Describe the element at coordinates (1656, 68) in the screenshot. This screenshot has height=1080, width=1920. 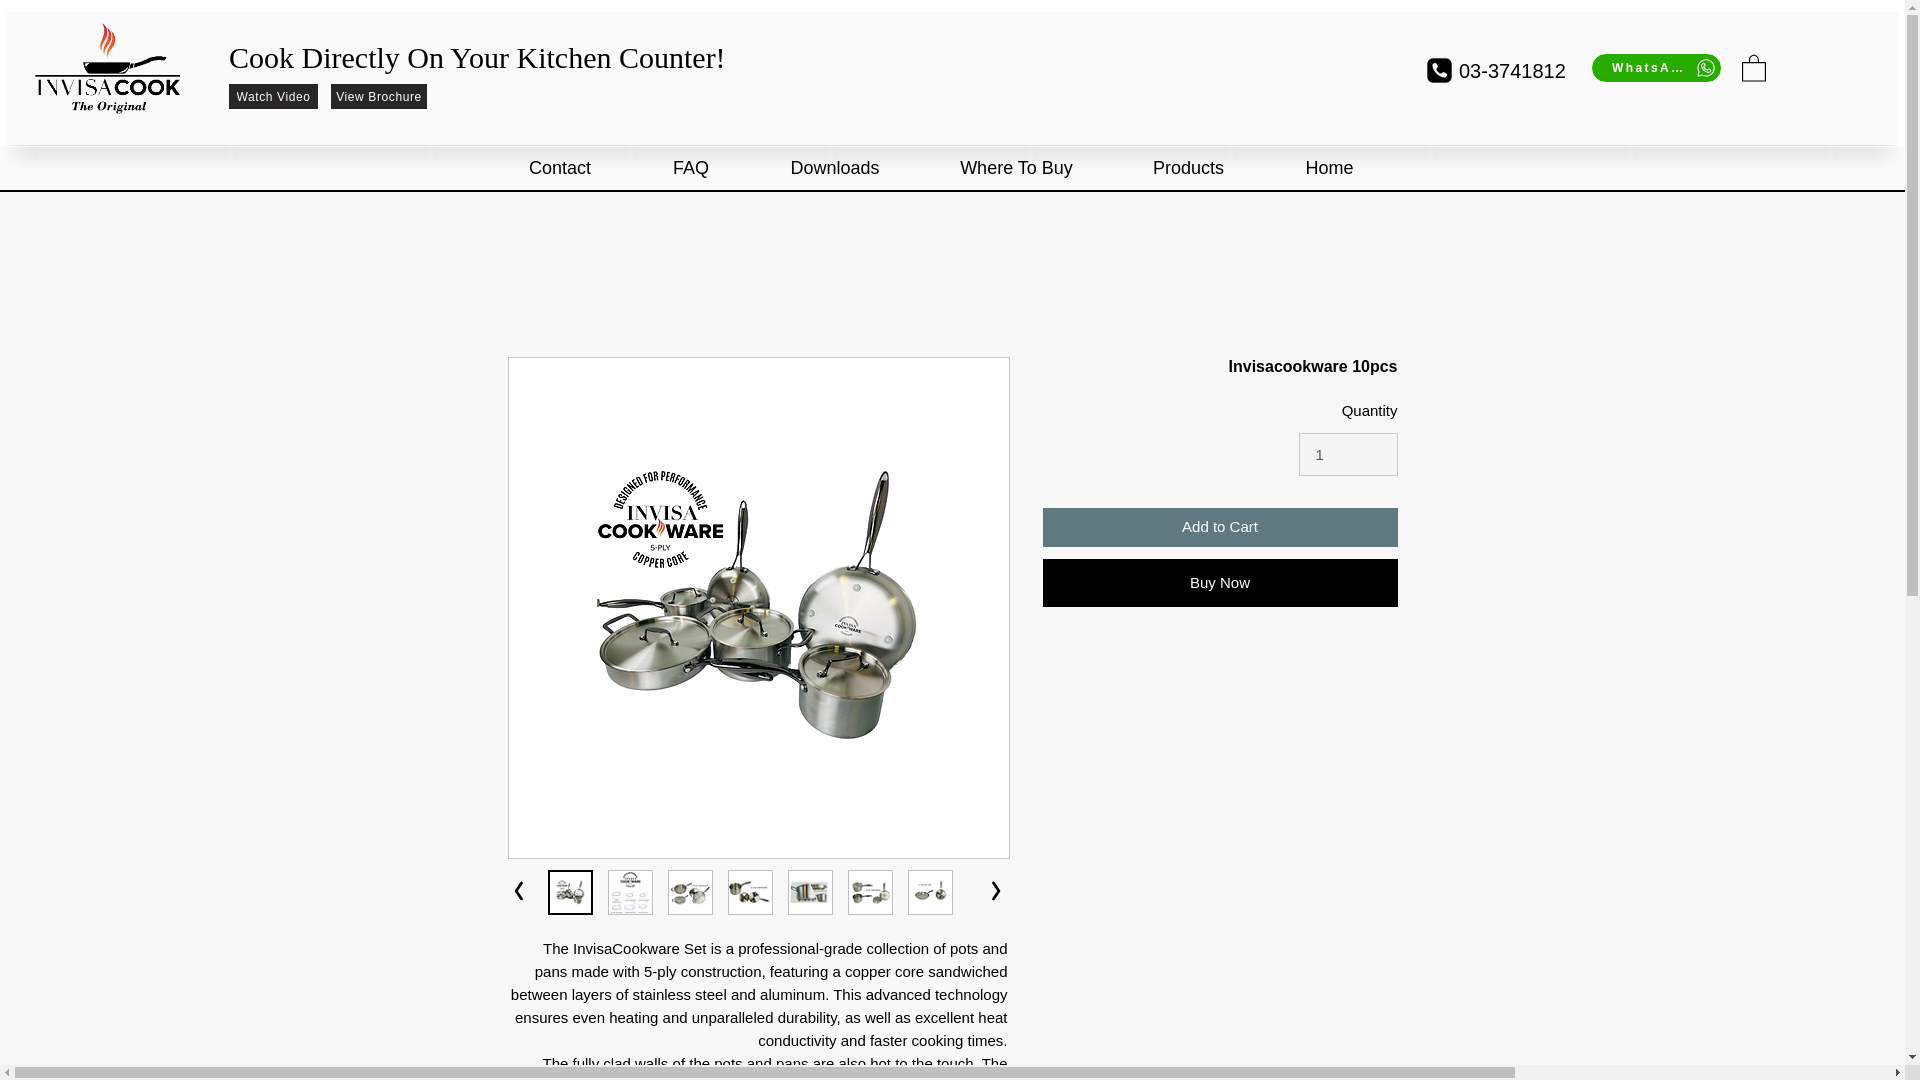
I see `WhatsApp` at that location.